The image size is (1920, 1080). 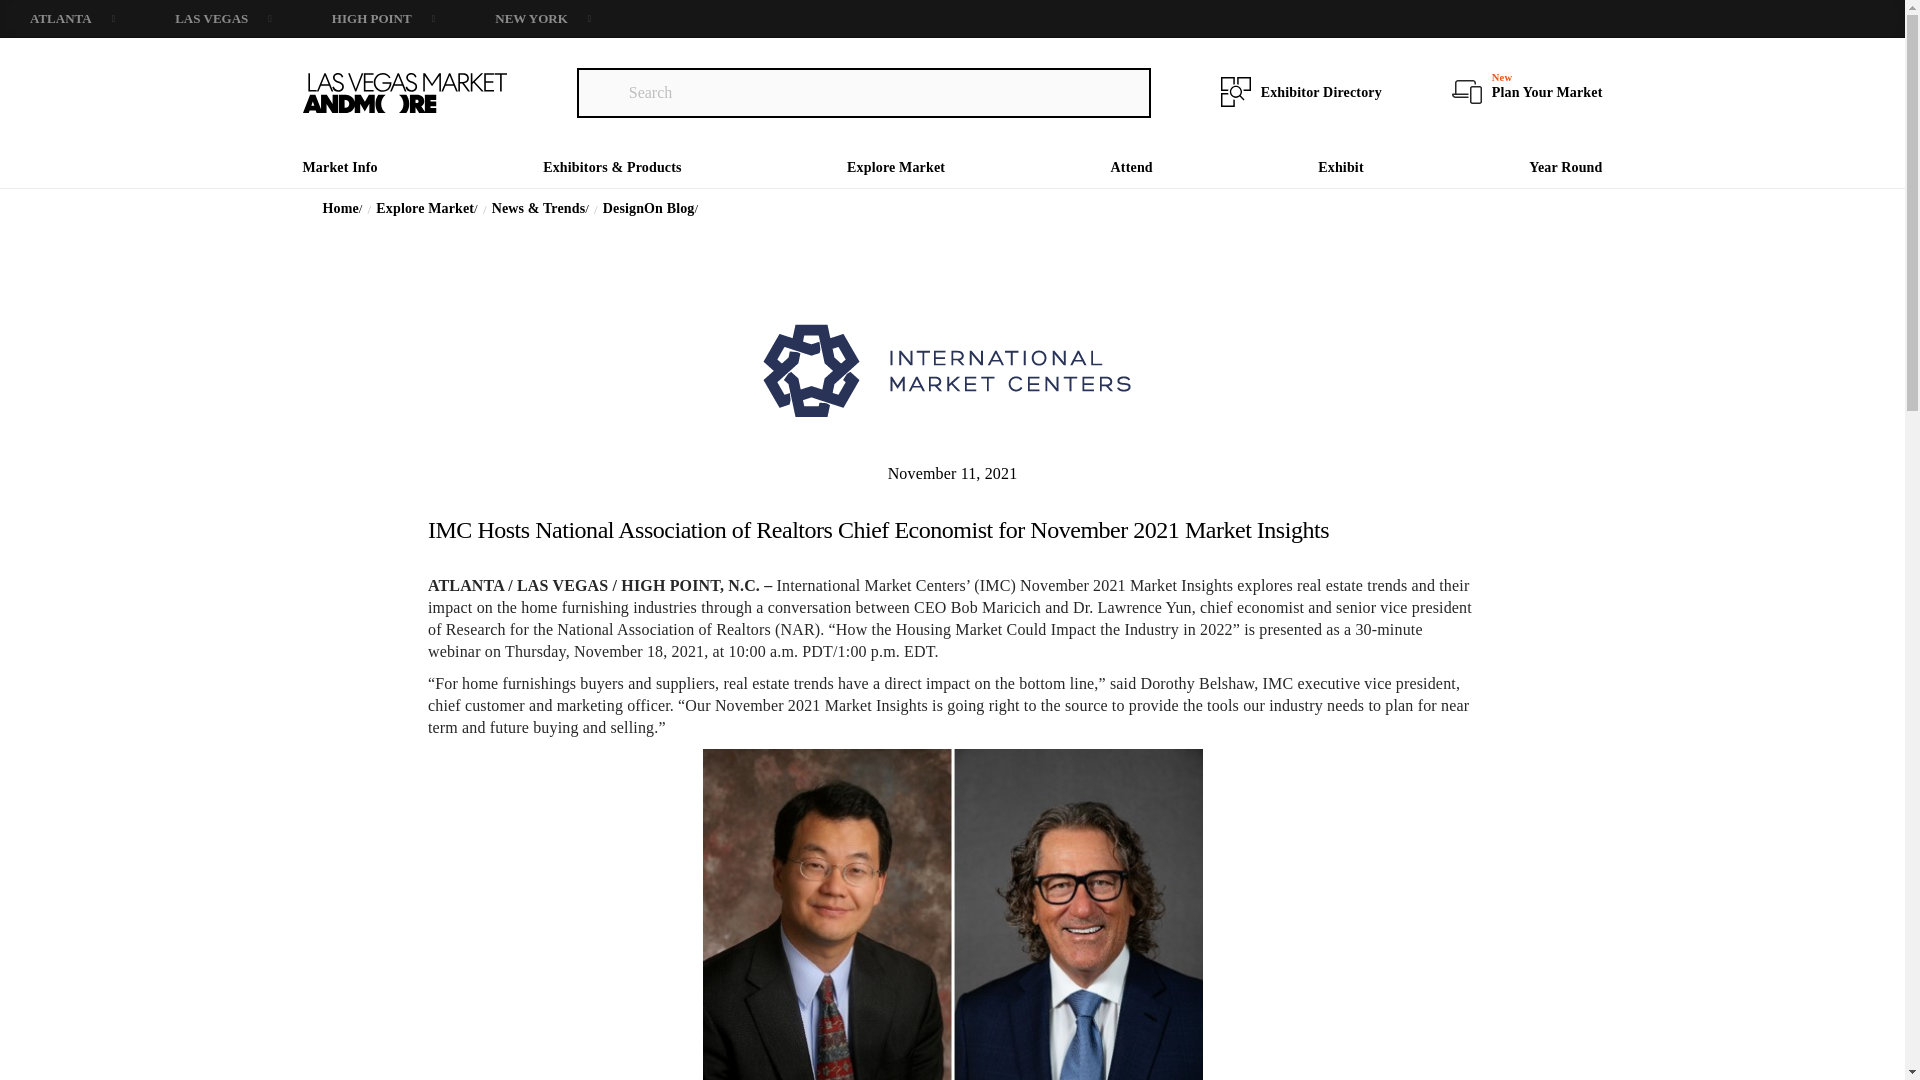 What do you see at coordinates (72, 19) in the screenshot?
I see `ATLANTA` at bounding box center [72, 19].